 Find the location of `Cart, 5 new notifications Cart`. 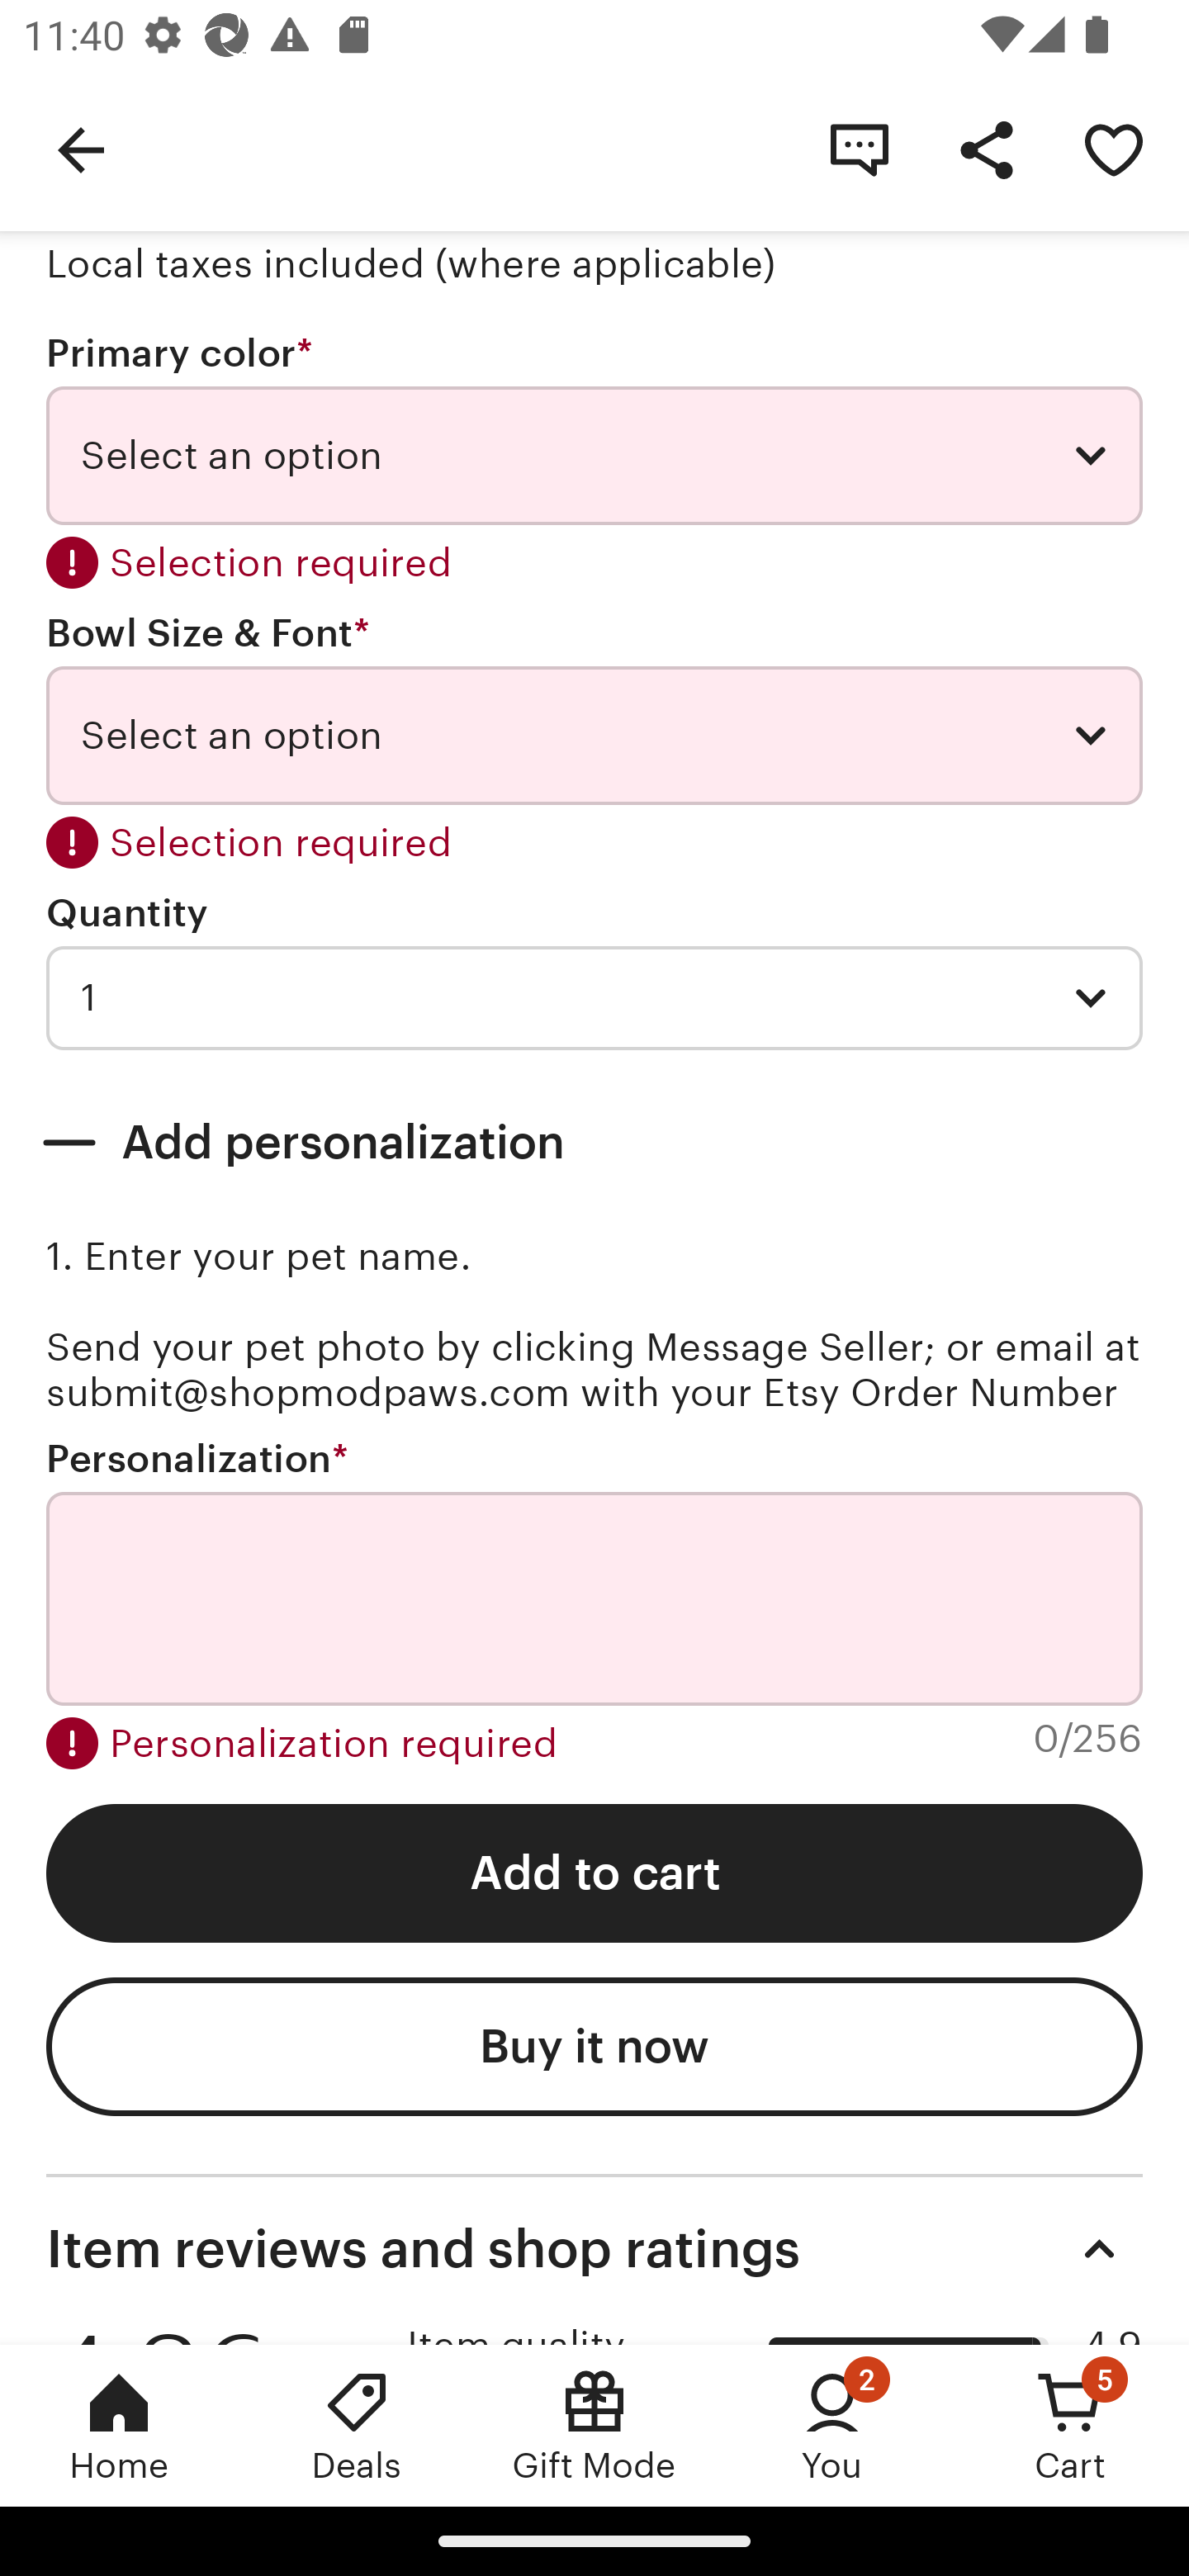

Cart, 5 new notifications Cart is located at coordinates (1070, 2425).